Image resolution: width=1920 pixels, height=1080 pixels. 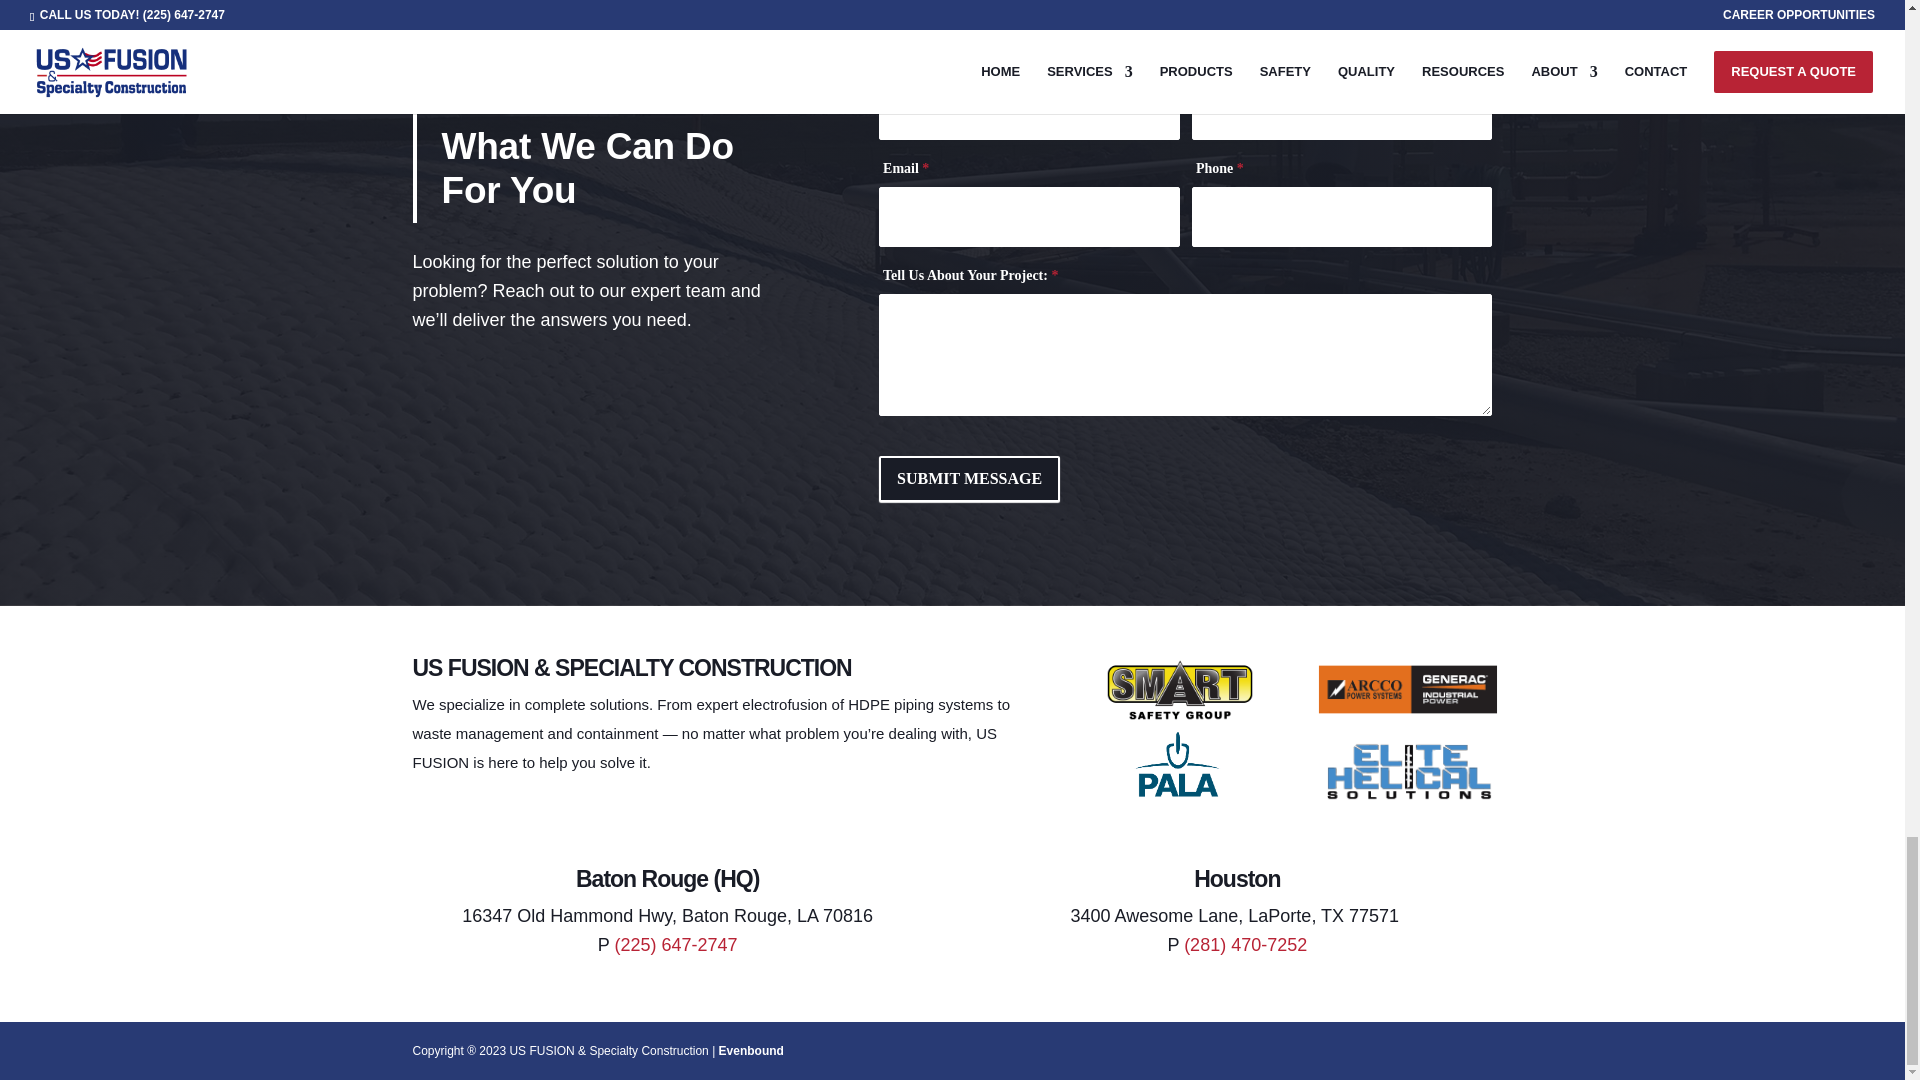 What do you see at coordinates (1408, 770) in the screenshot?
I see `elite` at bounding box center [1408, 770].